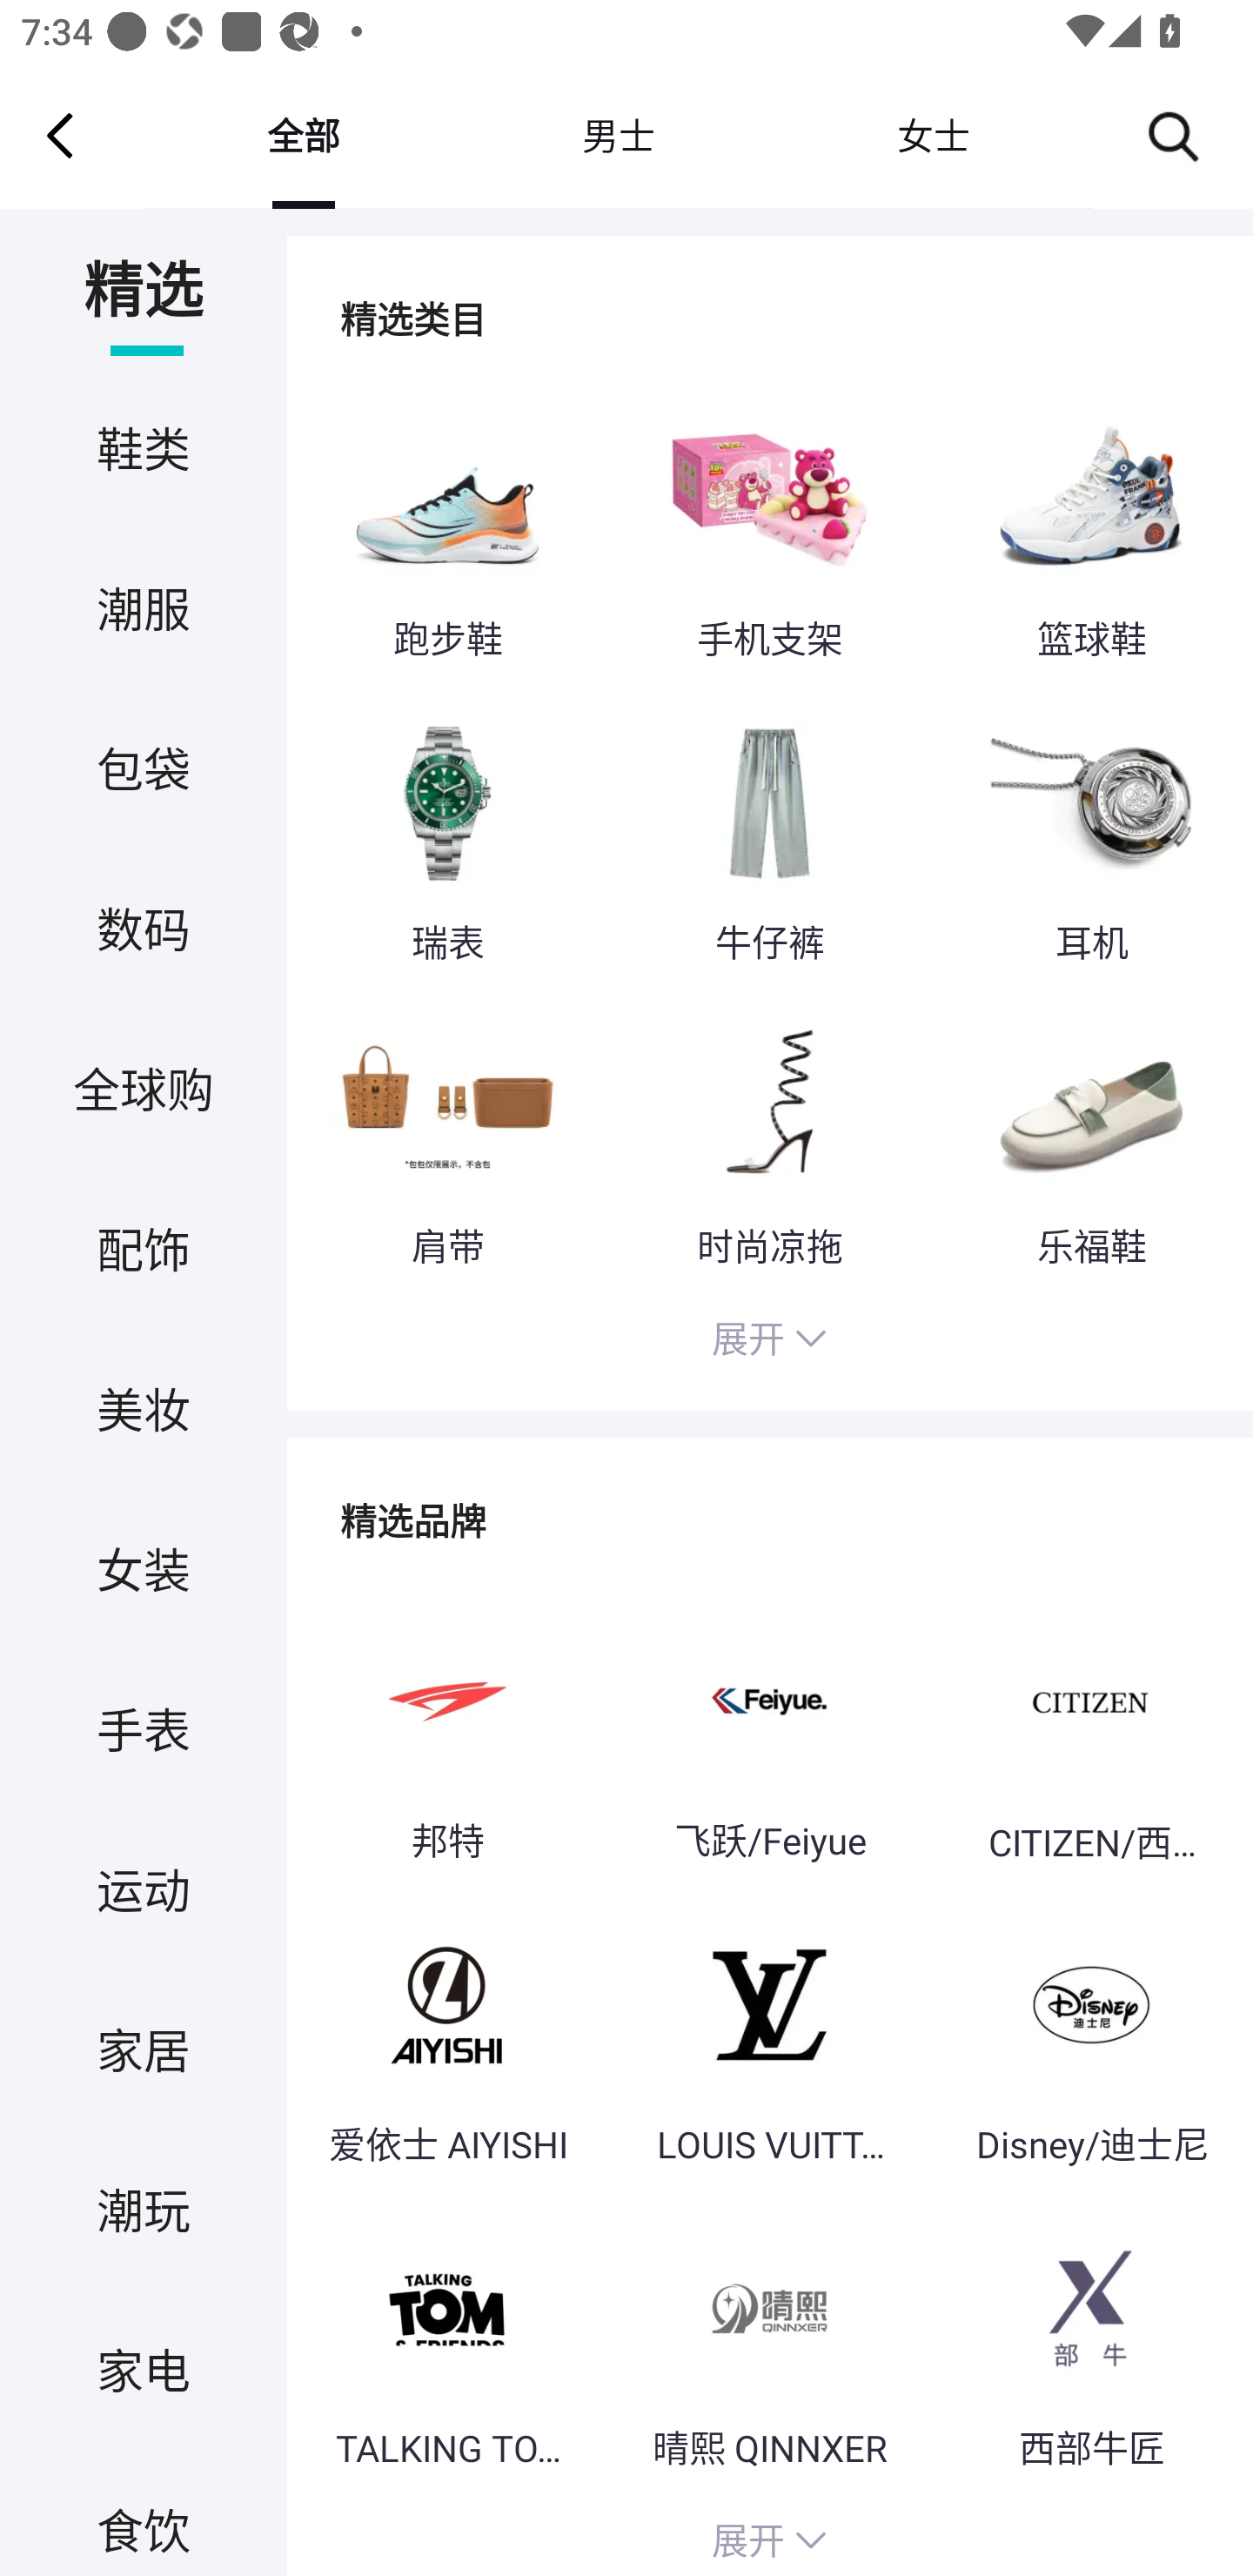 Image resolution: width=1253 pixels, height=2576 pixels. What do you see at coordinates (769, 2536) in the screenshot?
I see `展开 ` at bounding box center [769, 2536].